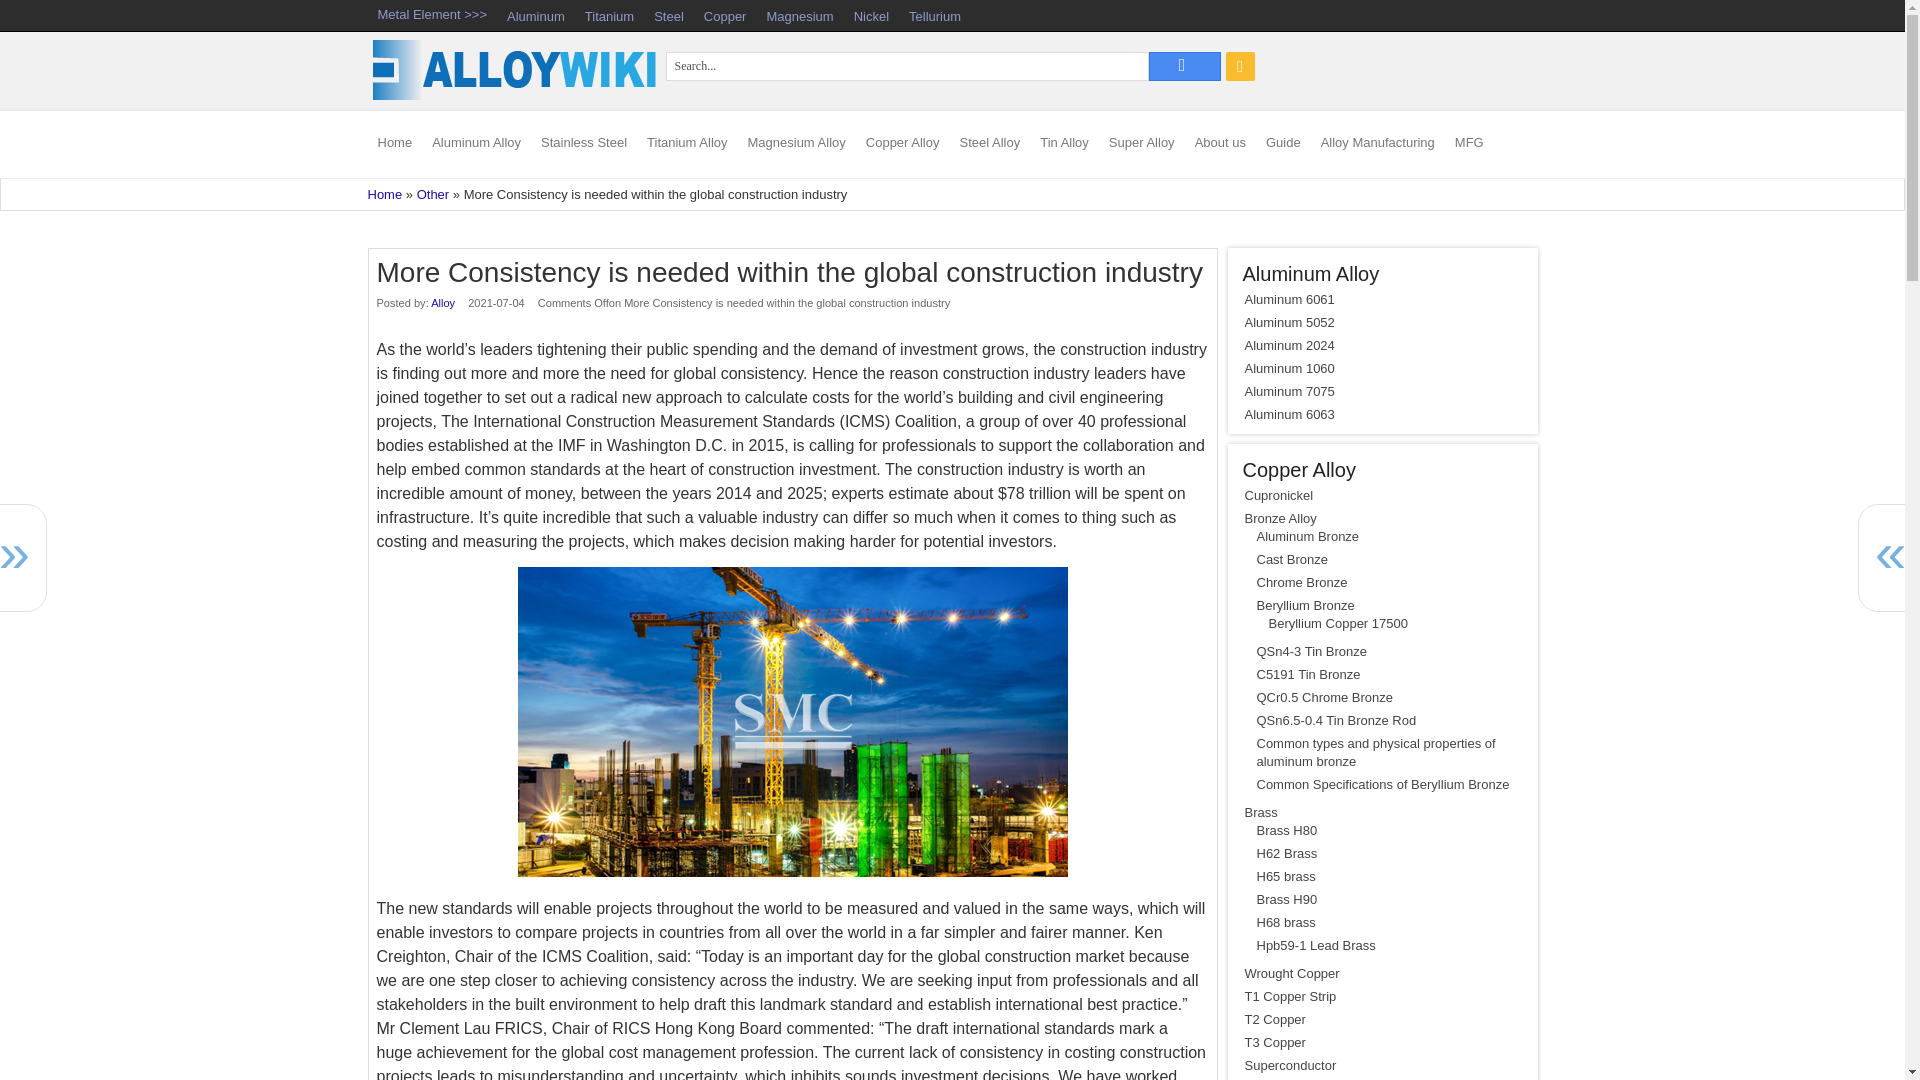 The width and height of the screenshot is (1920, 1080). What do you see at coordinates (386, 194) in the screenshot?
I see `Home` at bounding box center [386, 194].